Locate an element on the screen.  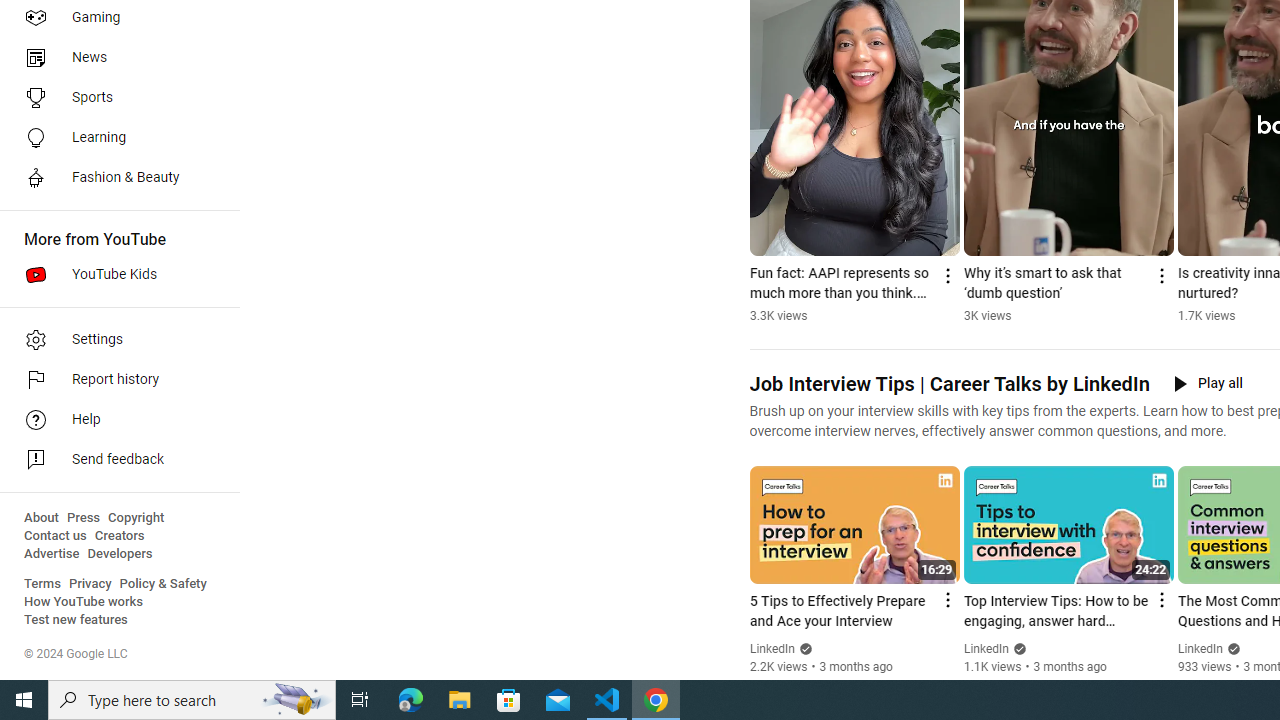
Developers is located at coordinates (120, 554).